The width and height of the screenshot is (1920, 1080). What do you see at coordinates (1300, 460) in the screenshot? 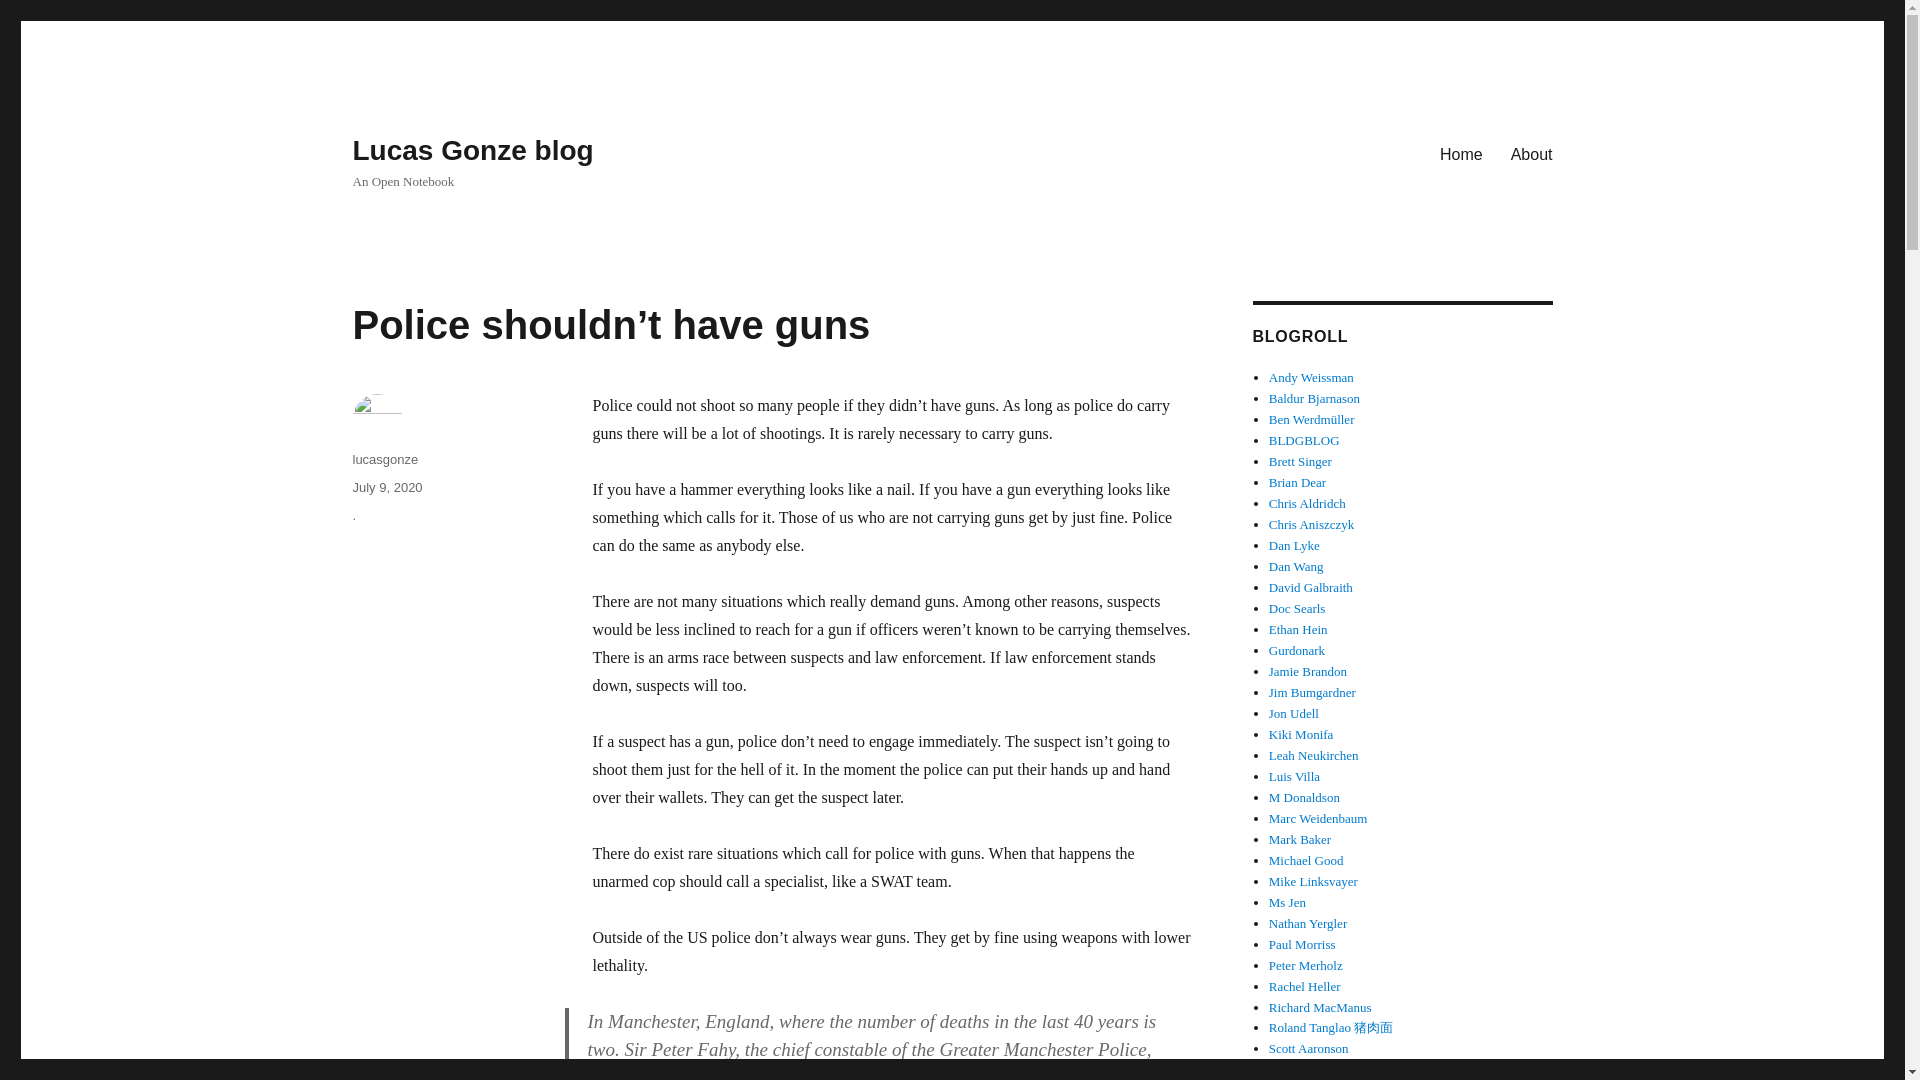
I see `Brett Singer` at bounding box center [1300, 460].